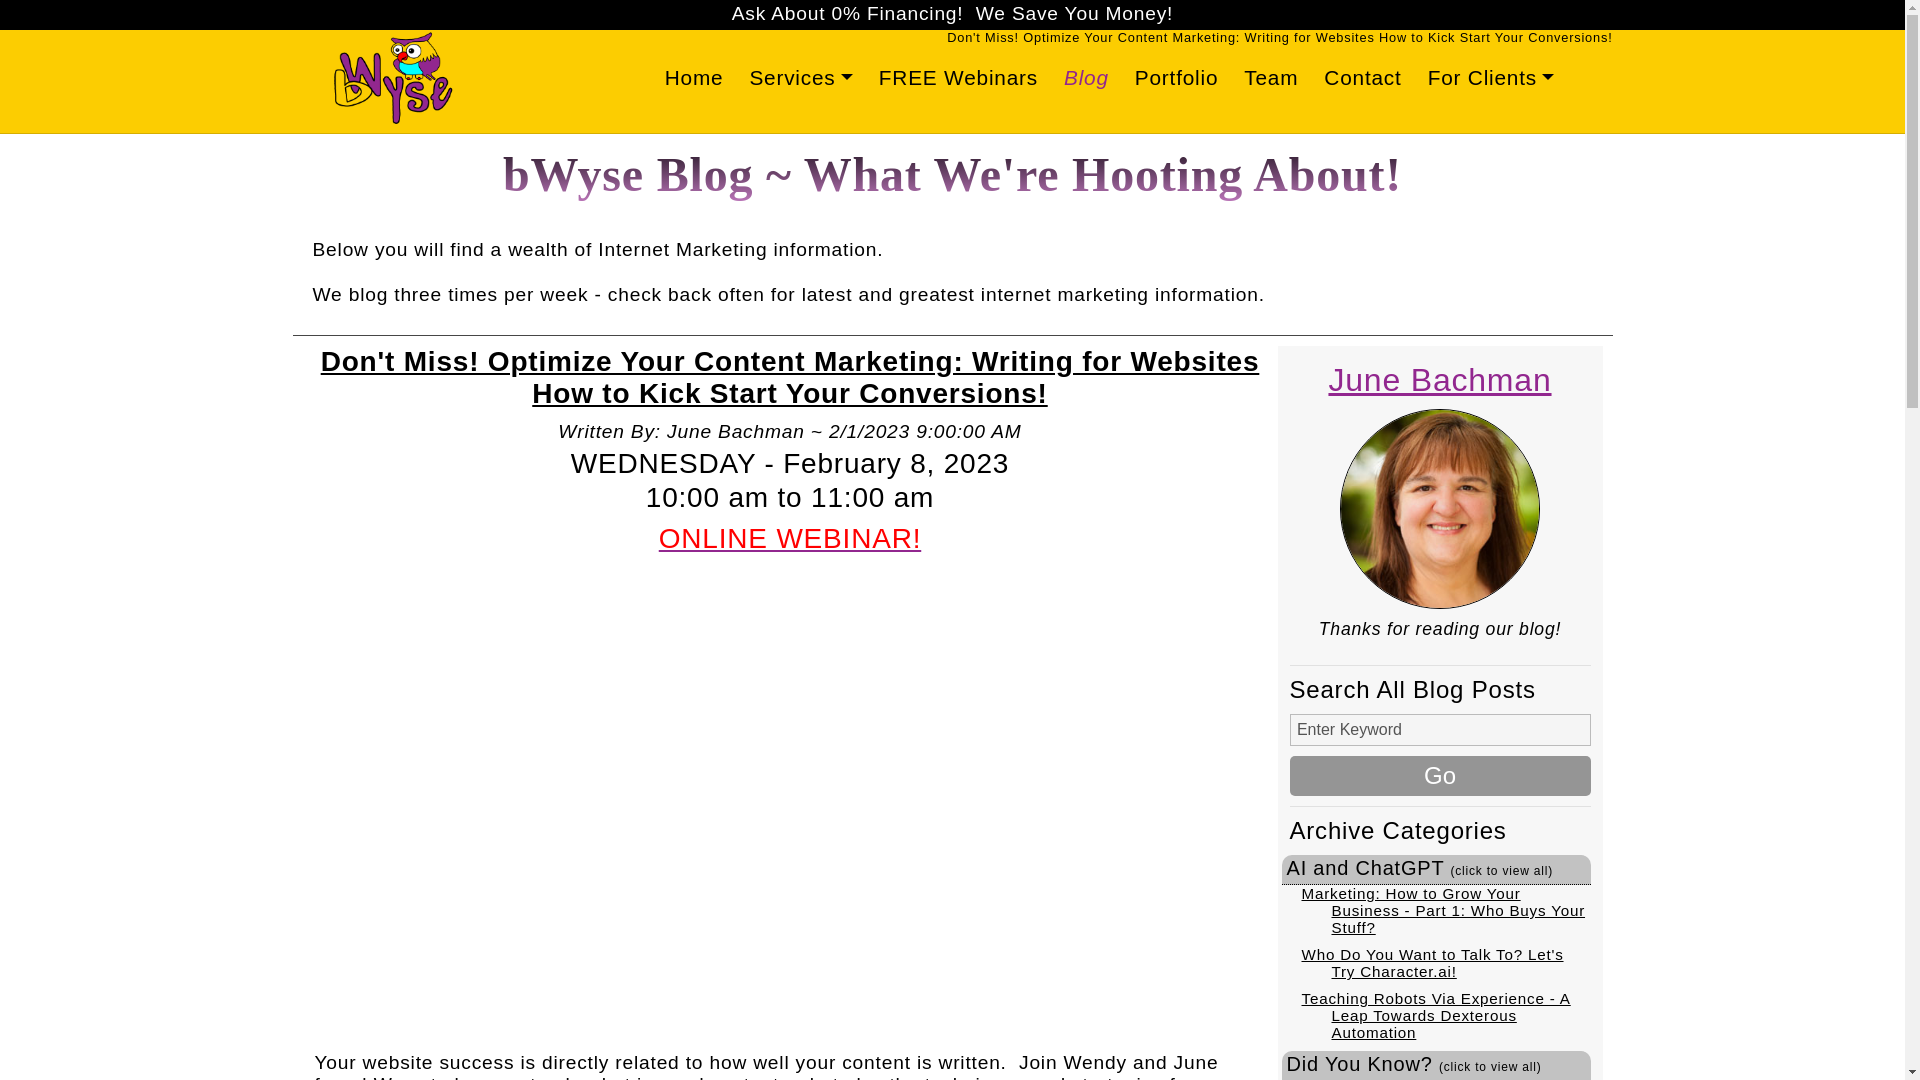 Image resolution: width=1920 pixels, height=1080 pixels. What do you see at coordinates (694, 78) in the screenshot?
I see `Home` at bounding box center [694, 78].